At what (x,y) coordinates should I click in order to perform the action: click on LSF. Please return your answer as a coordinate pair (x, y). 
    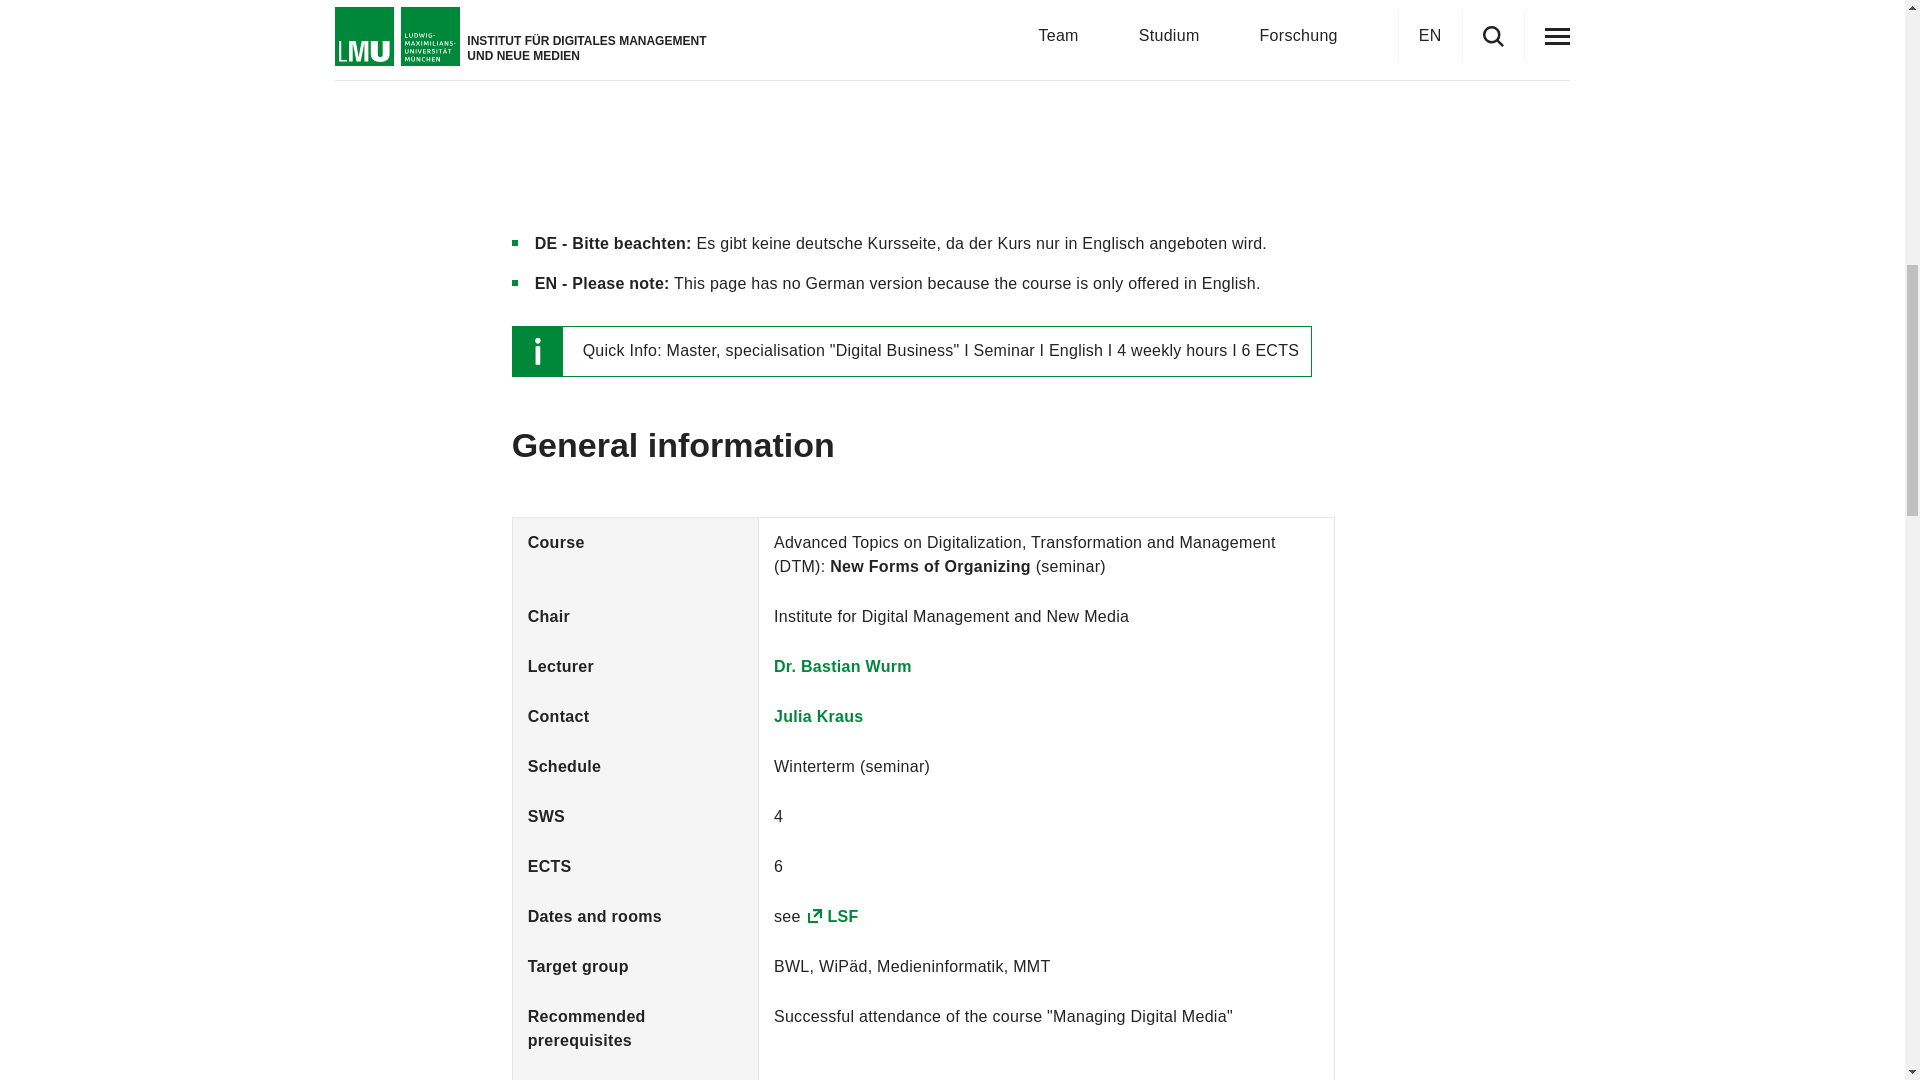
    Looking at the image, I should click on (831, 916).